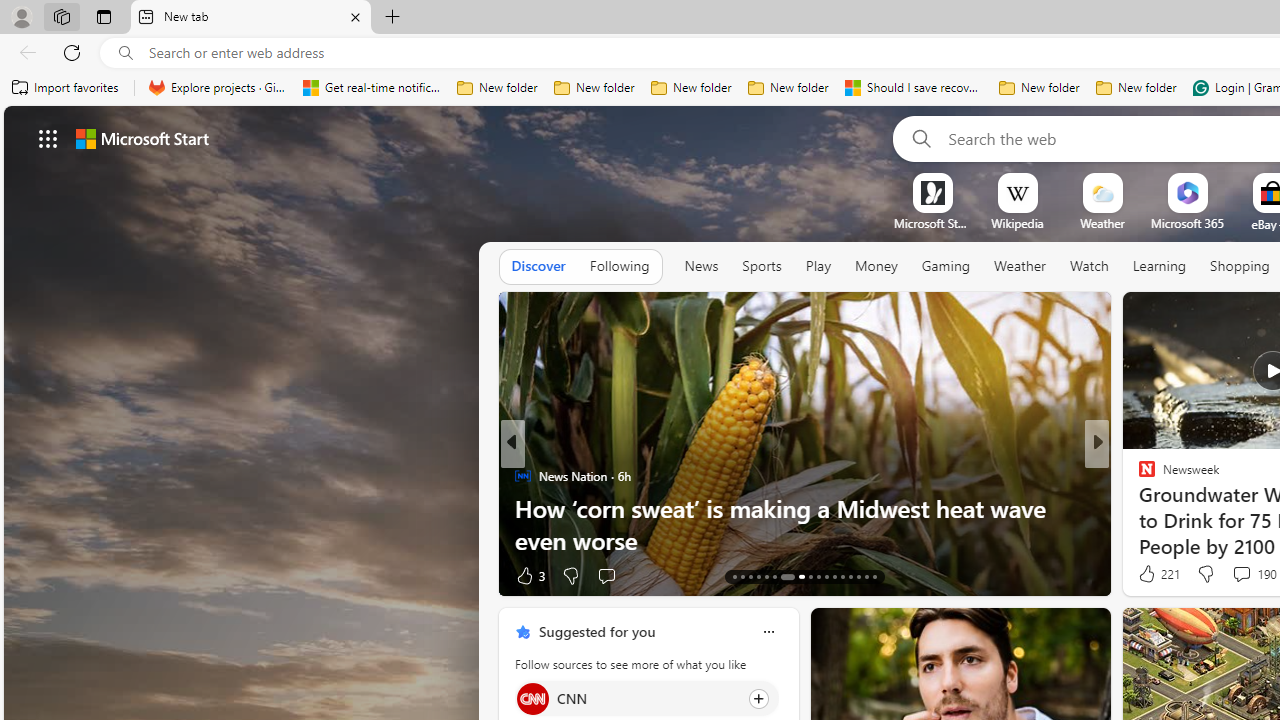 This screenshot has width=1280, height=720. Describe the element at coordinates (1149, 574) in the screenshot. I see `68 Like` at that location.